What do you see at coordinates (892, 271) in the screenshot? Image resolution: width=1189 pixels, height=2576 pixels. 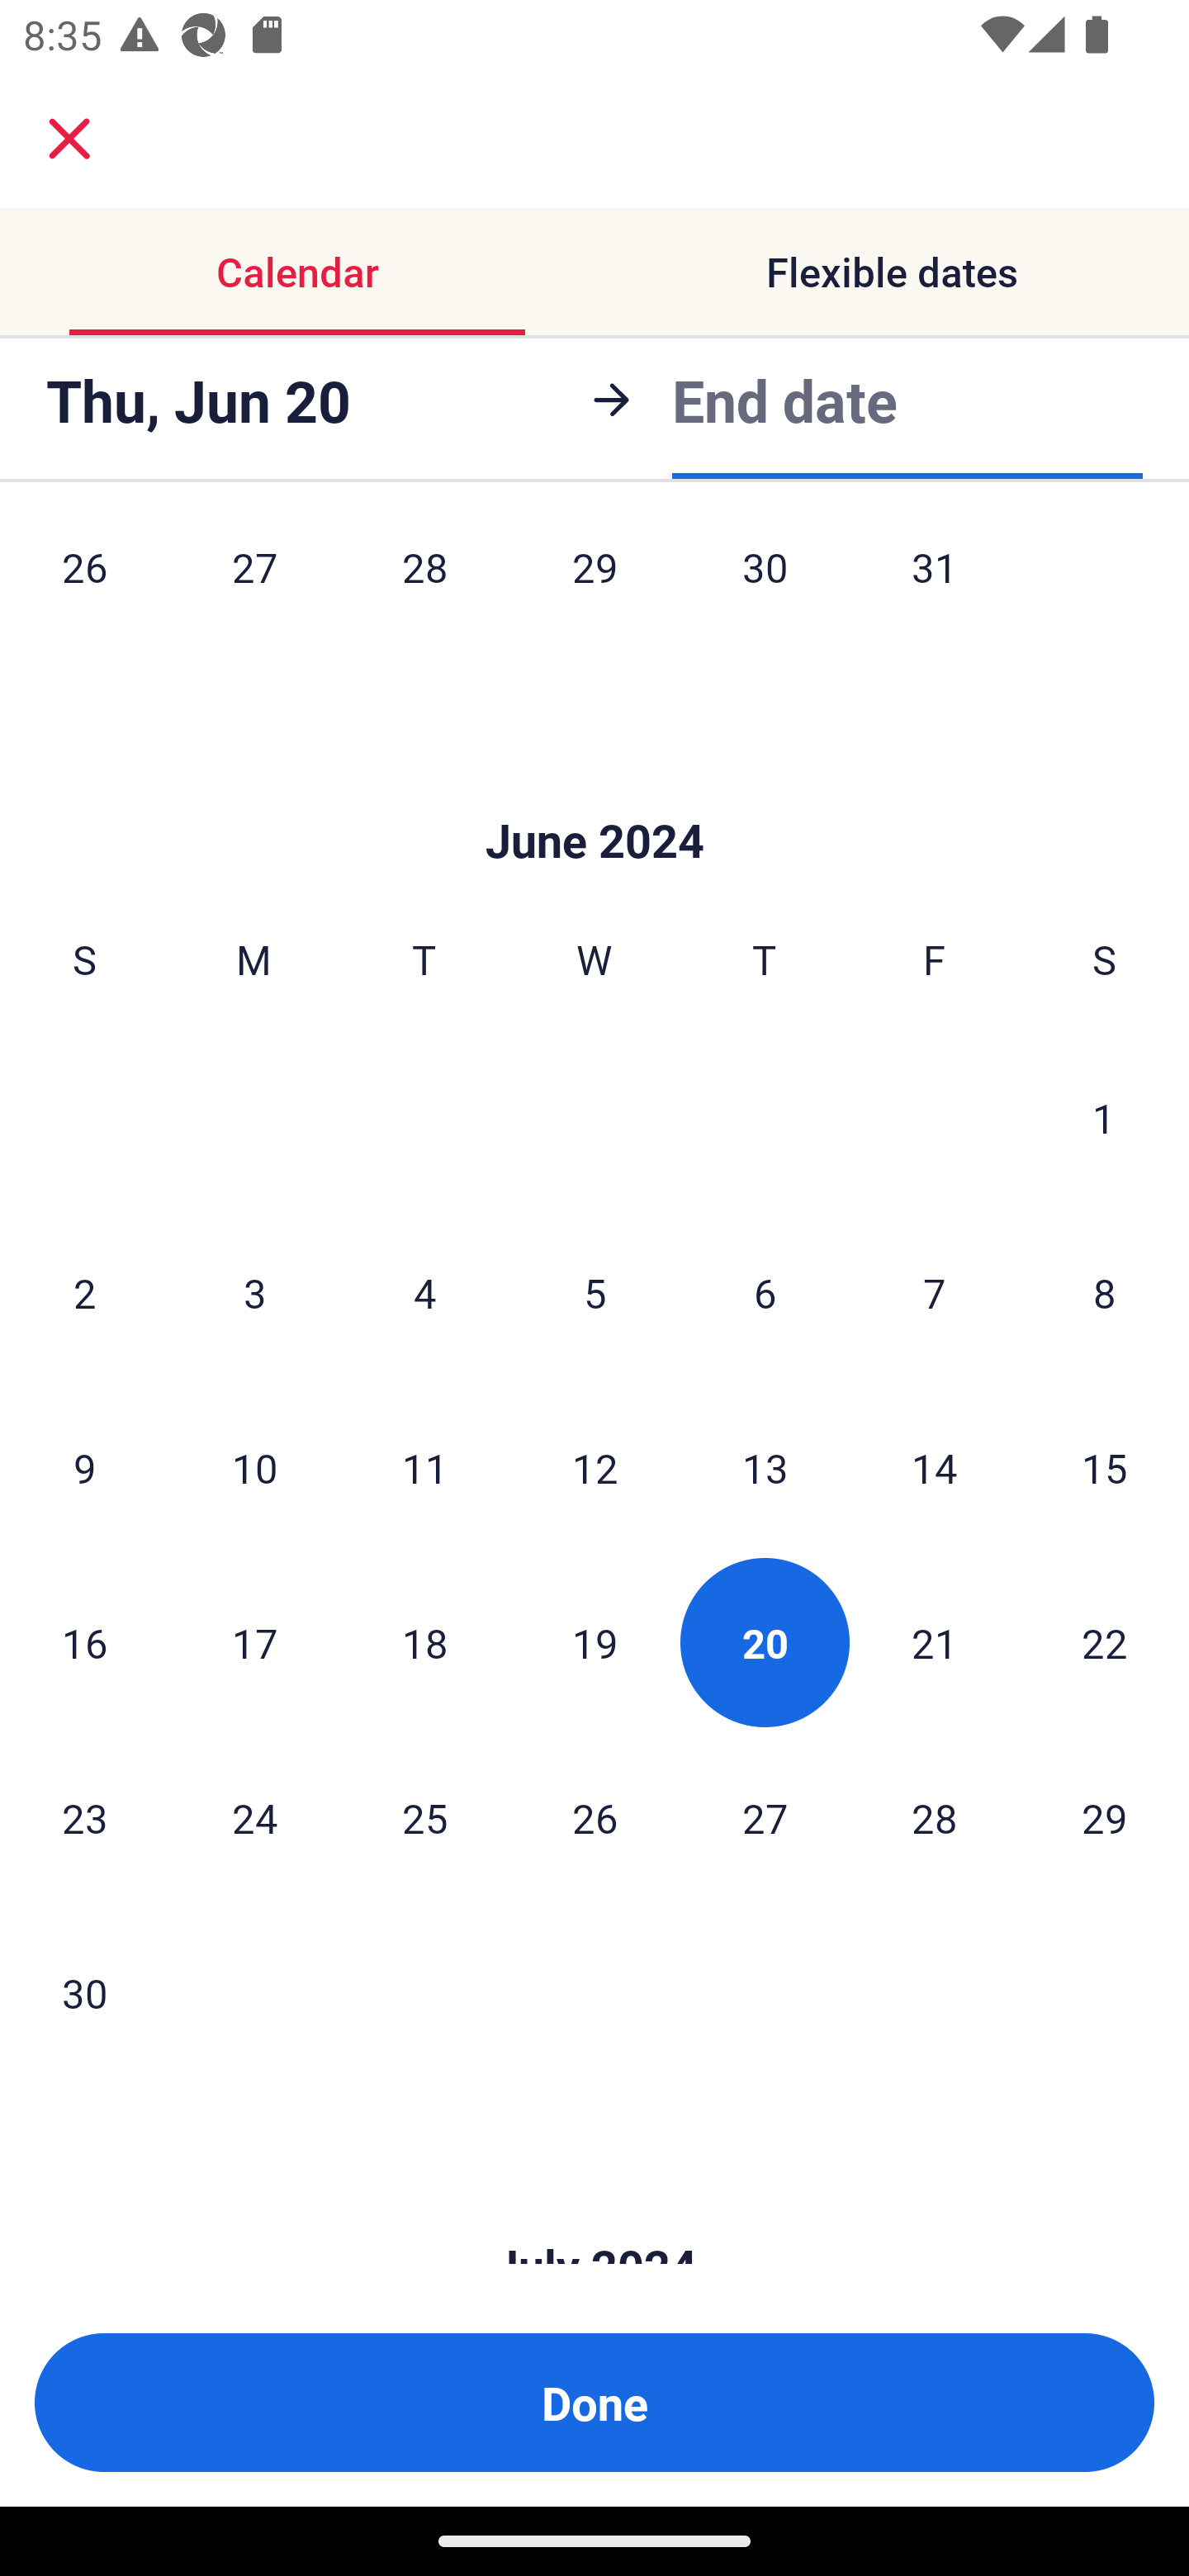 I see `Flexible dates` at bounding box center [892, 271].